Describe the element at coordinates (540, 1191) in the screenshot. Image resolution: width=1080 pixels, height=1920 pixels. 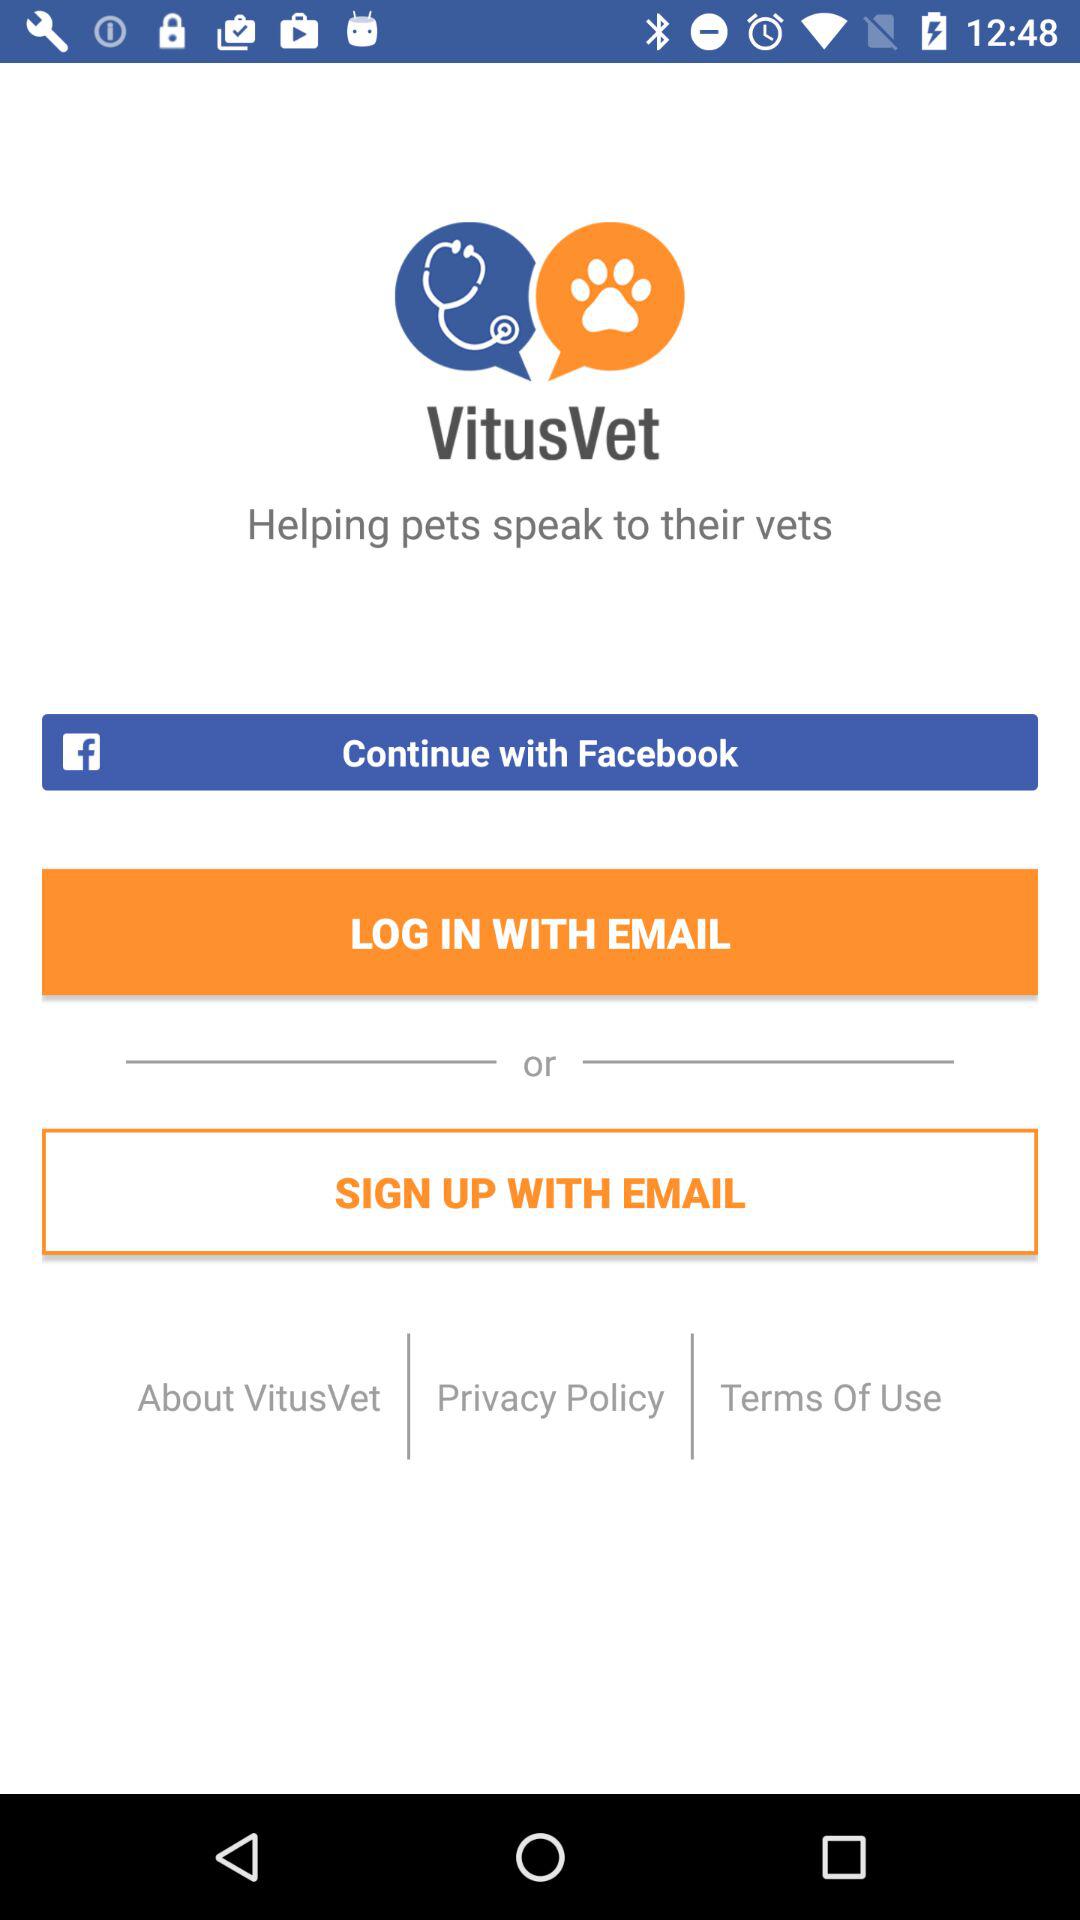
I see `click item below the or icon` at that location.